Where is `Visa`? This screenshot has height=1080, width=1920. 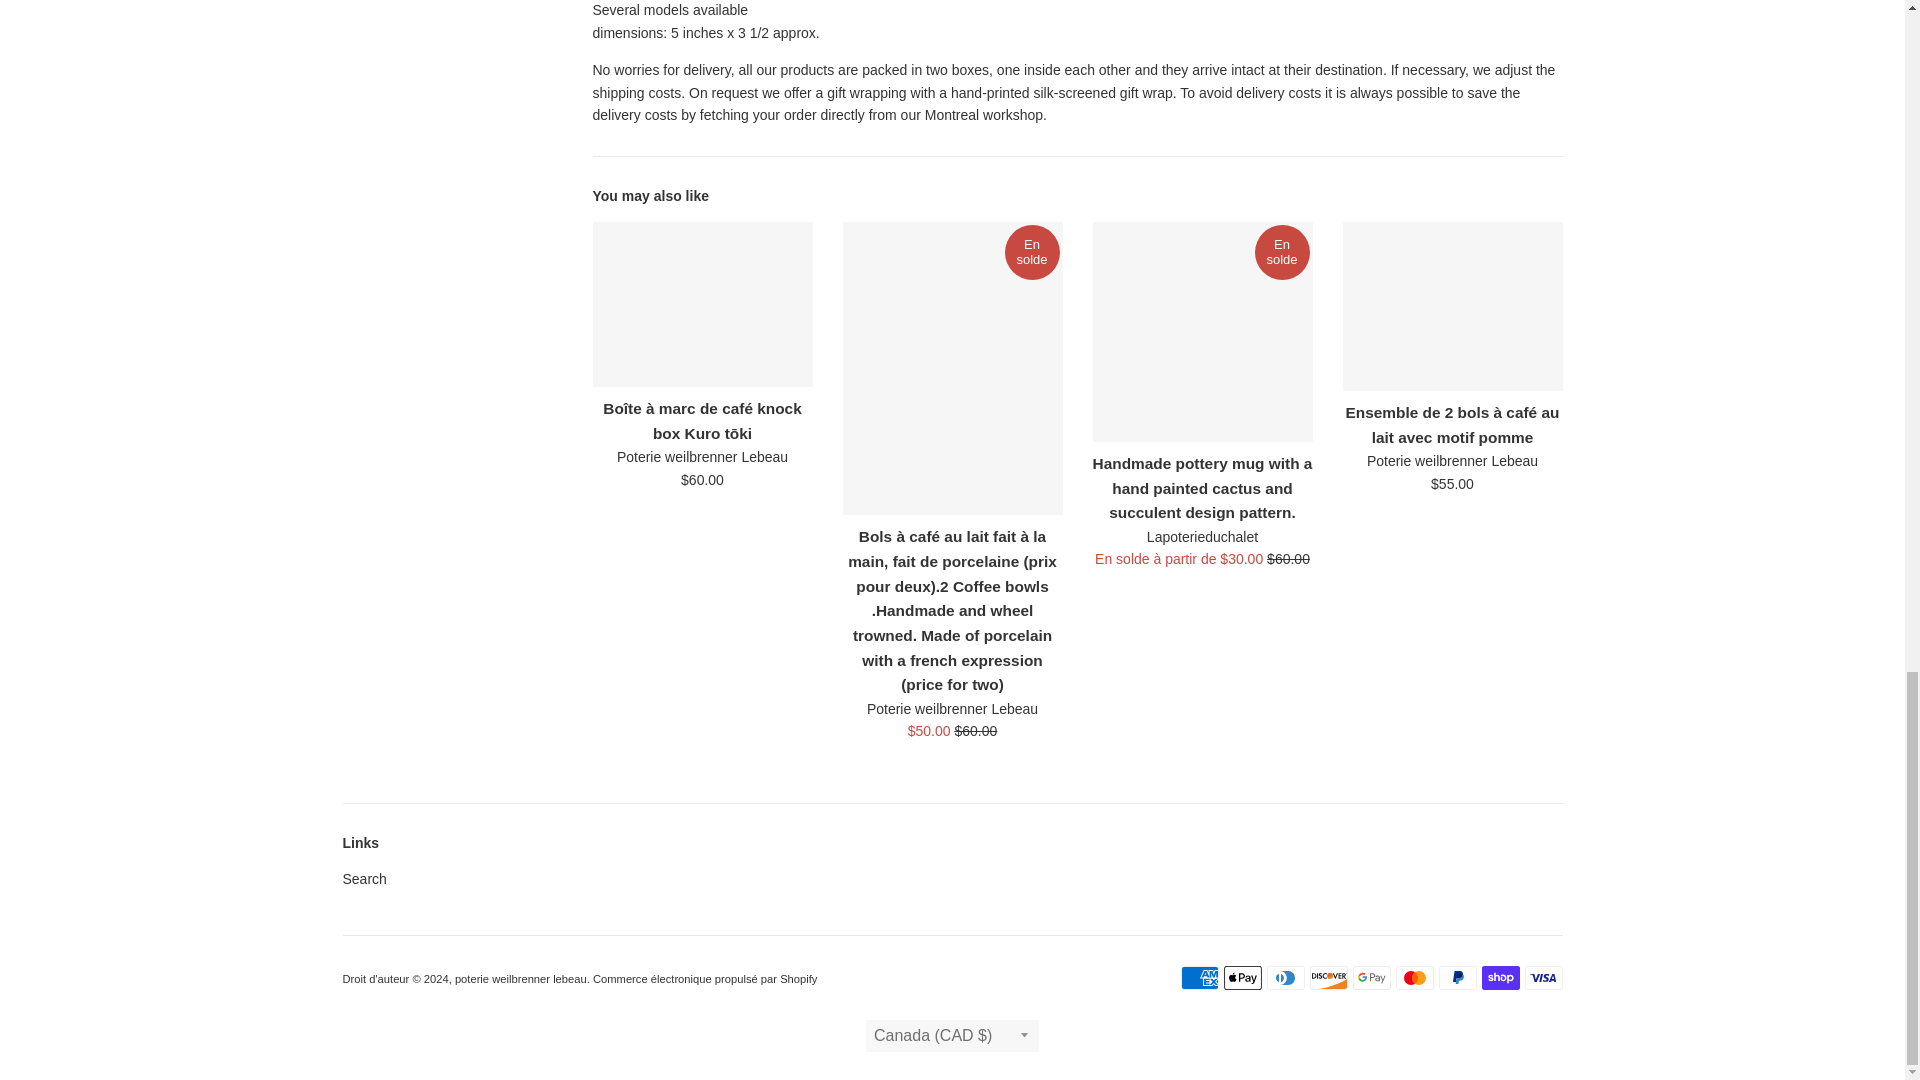
Visa is located at coordinates (1543, 978).